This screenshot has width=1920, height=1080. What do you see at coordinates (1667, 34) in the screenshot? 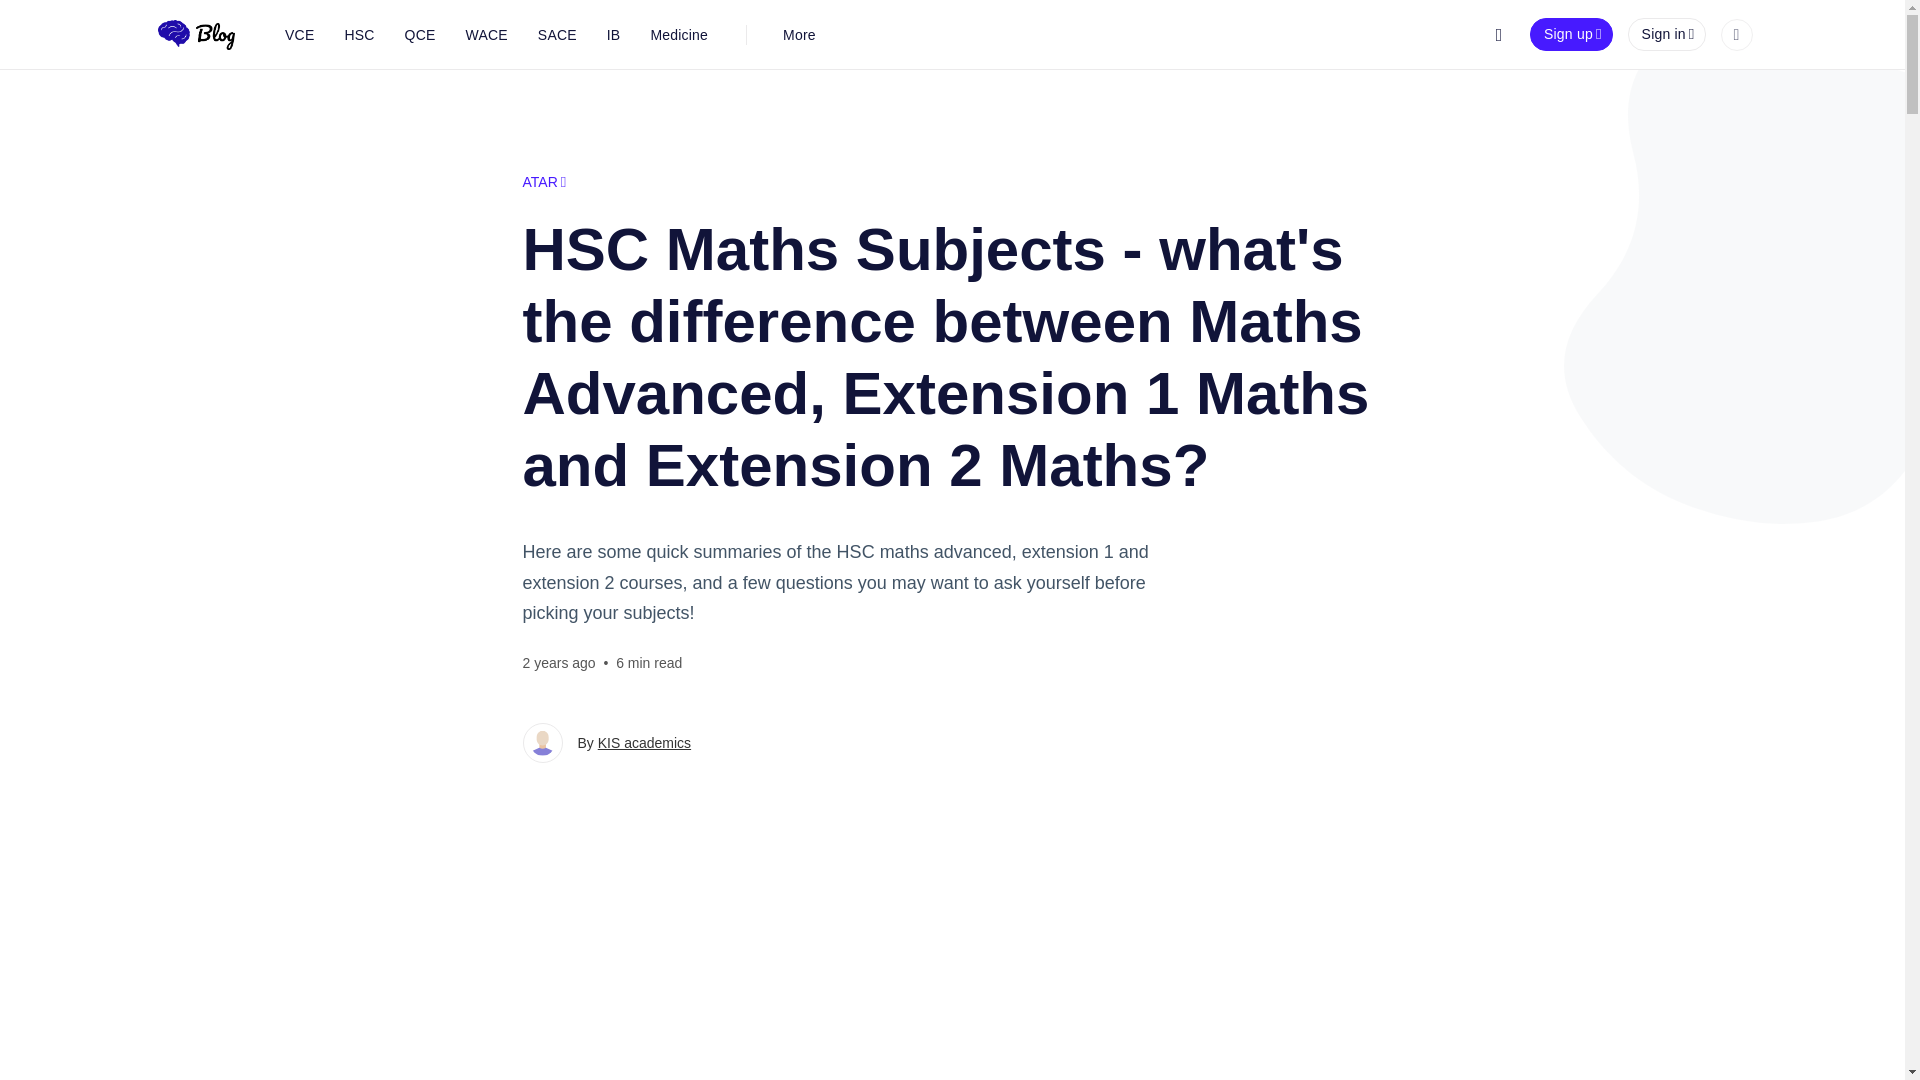
I see `Sign in` at bounding box center [1667, 34].